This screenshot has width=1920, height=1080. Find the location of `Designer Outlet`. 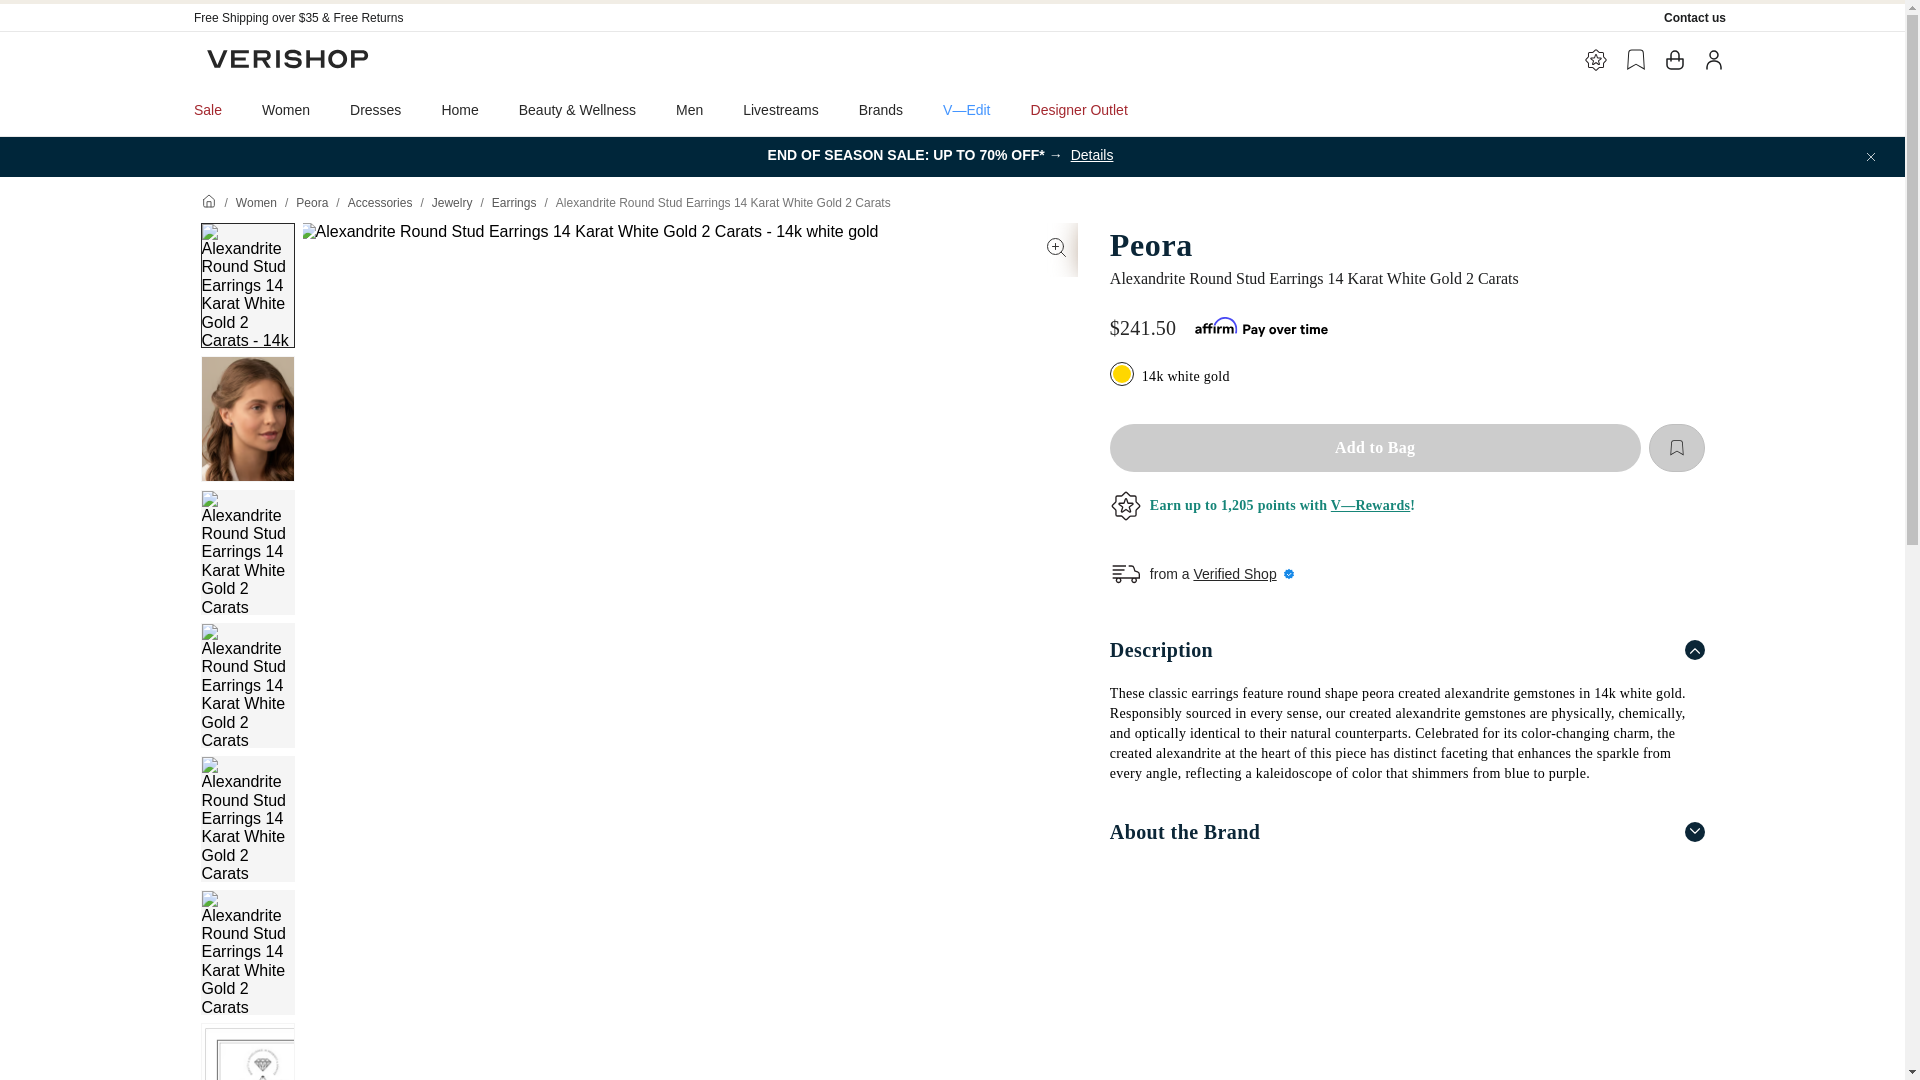

Designer Outlet is located at coordinates (1080, 109).